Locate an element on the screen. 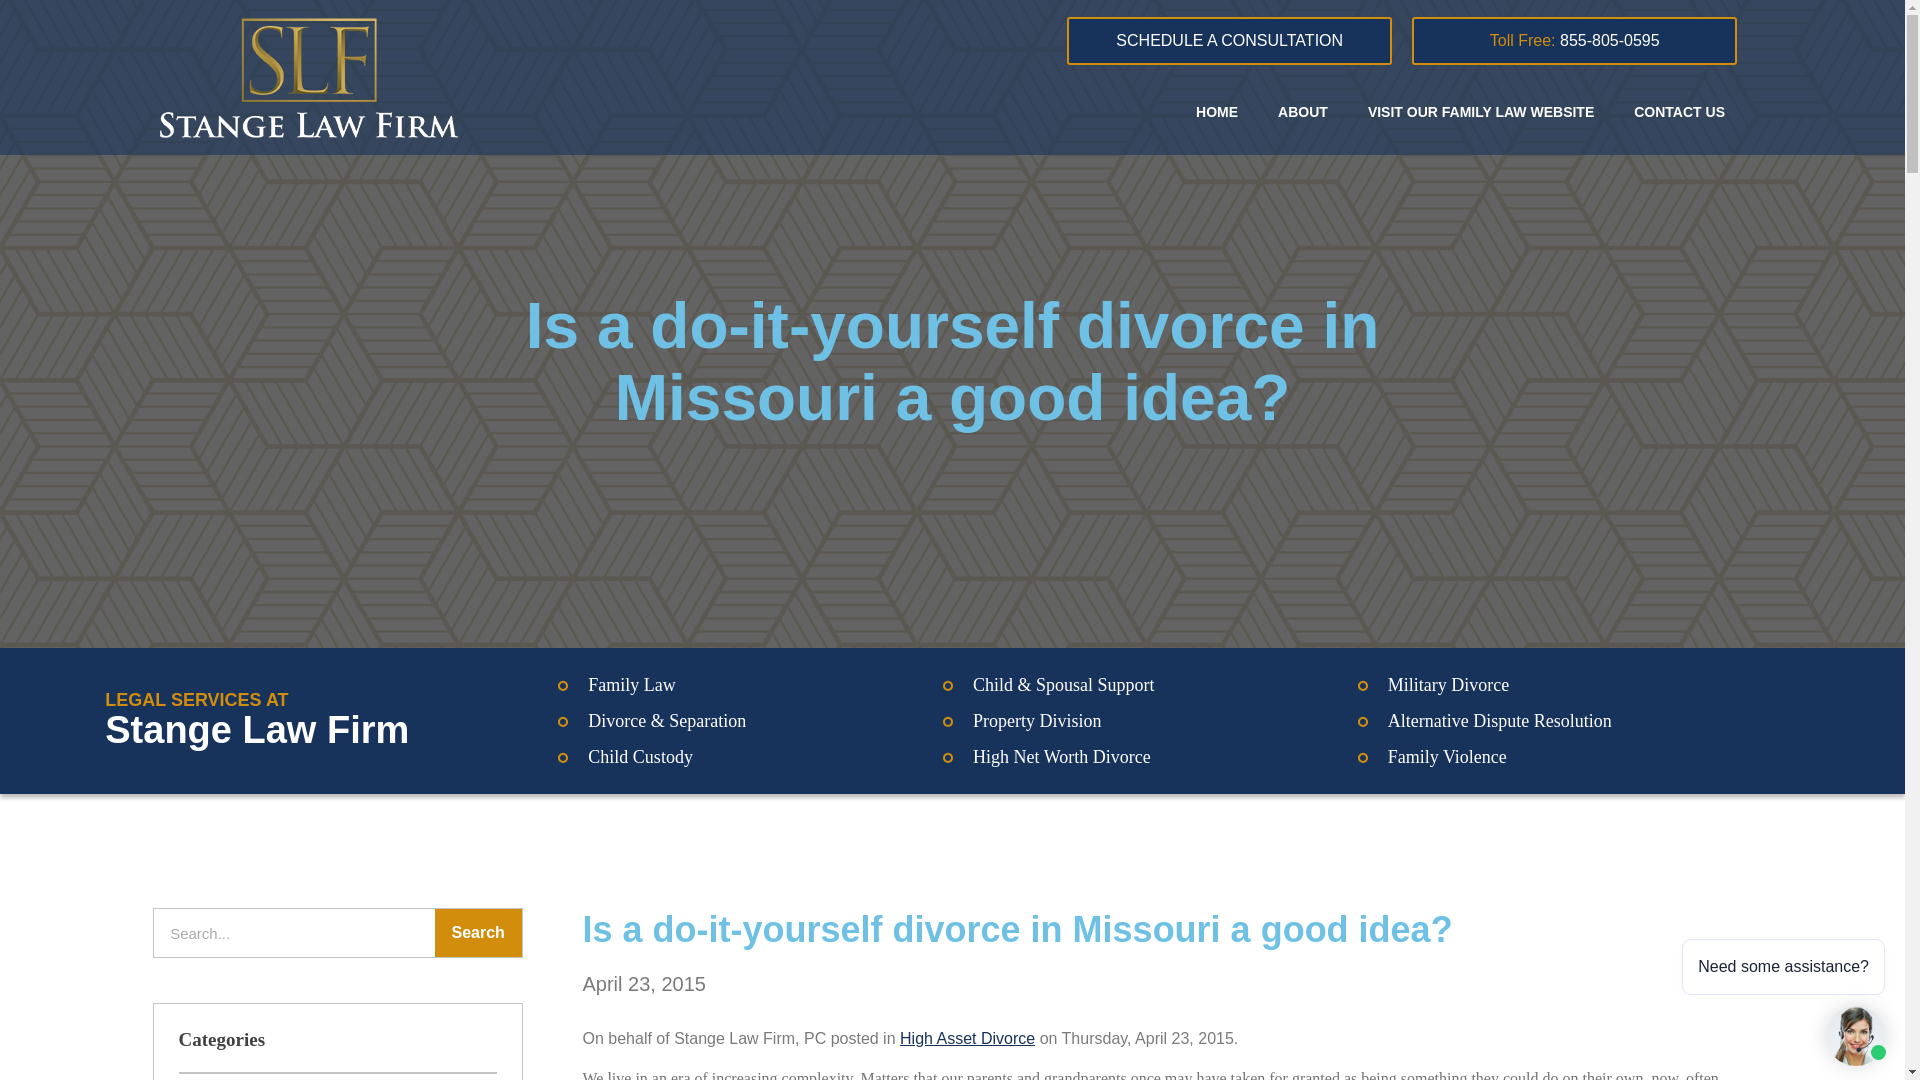  CONTACT US is located at coordinates (1680, 110).